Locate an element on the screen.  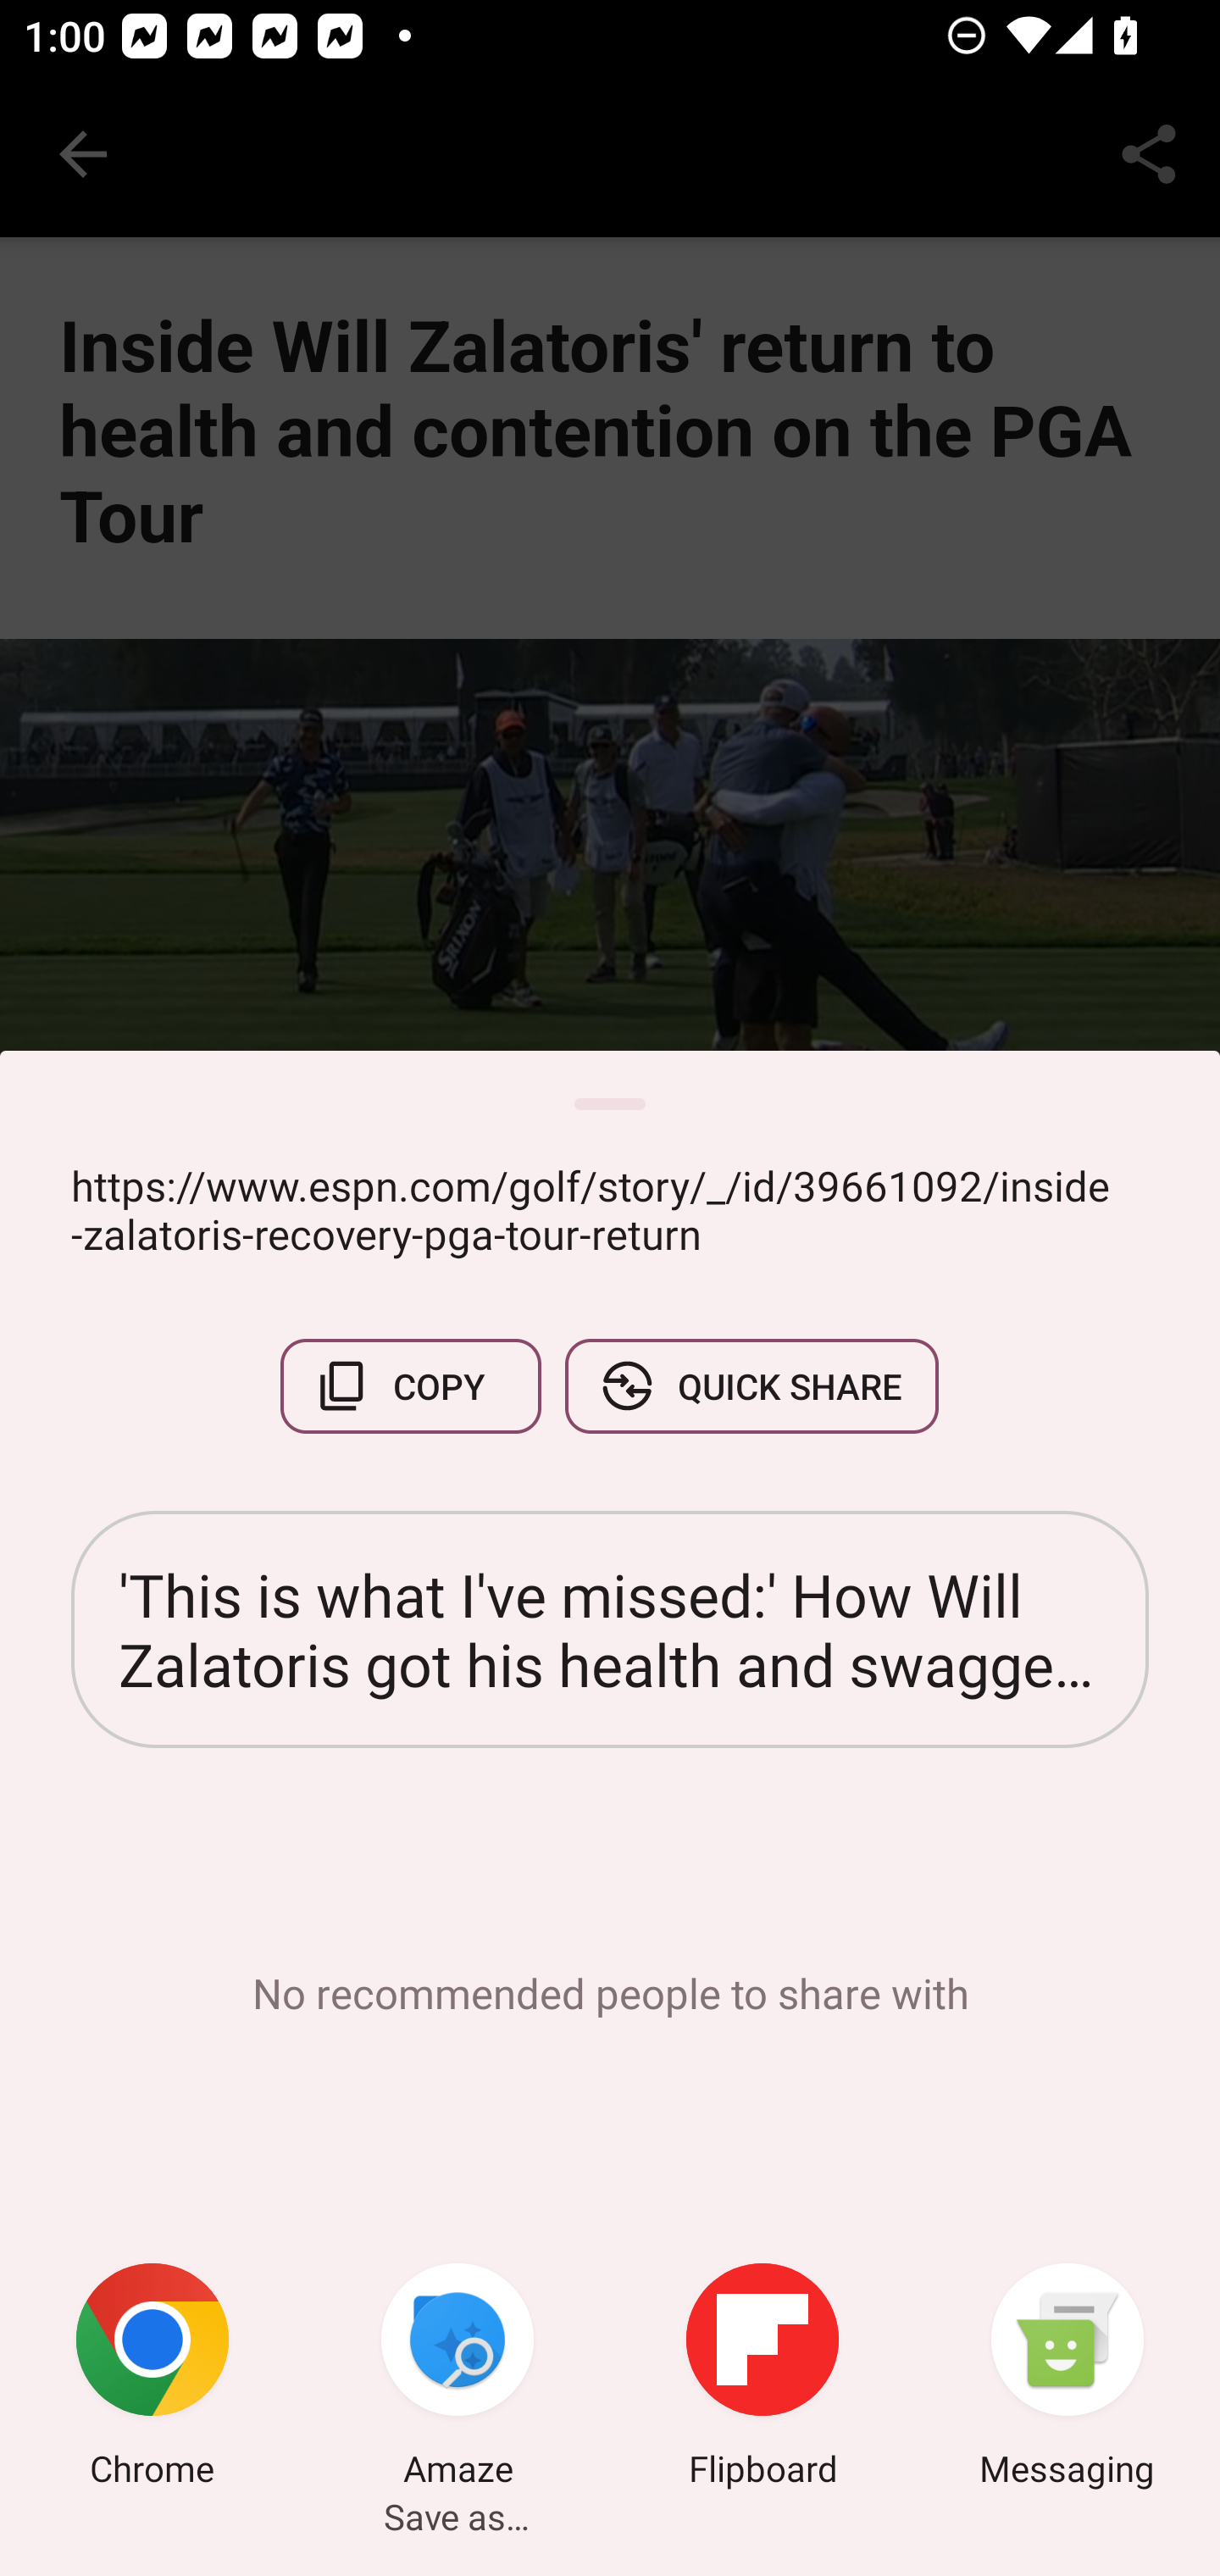
Chrome is located at coordinates (152, 2379).